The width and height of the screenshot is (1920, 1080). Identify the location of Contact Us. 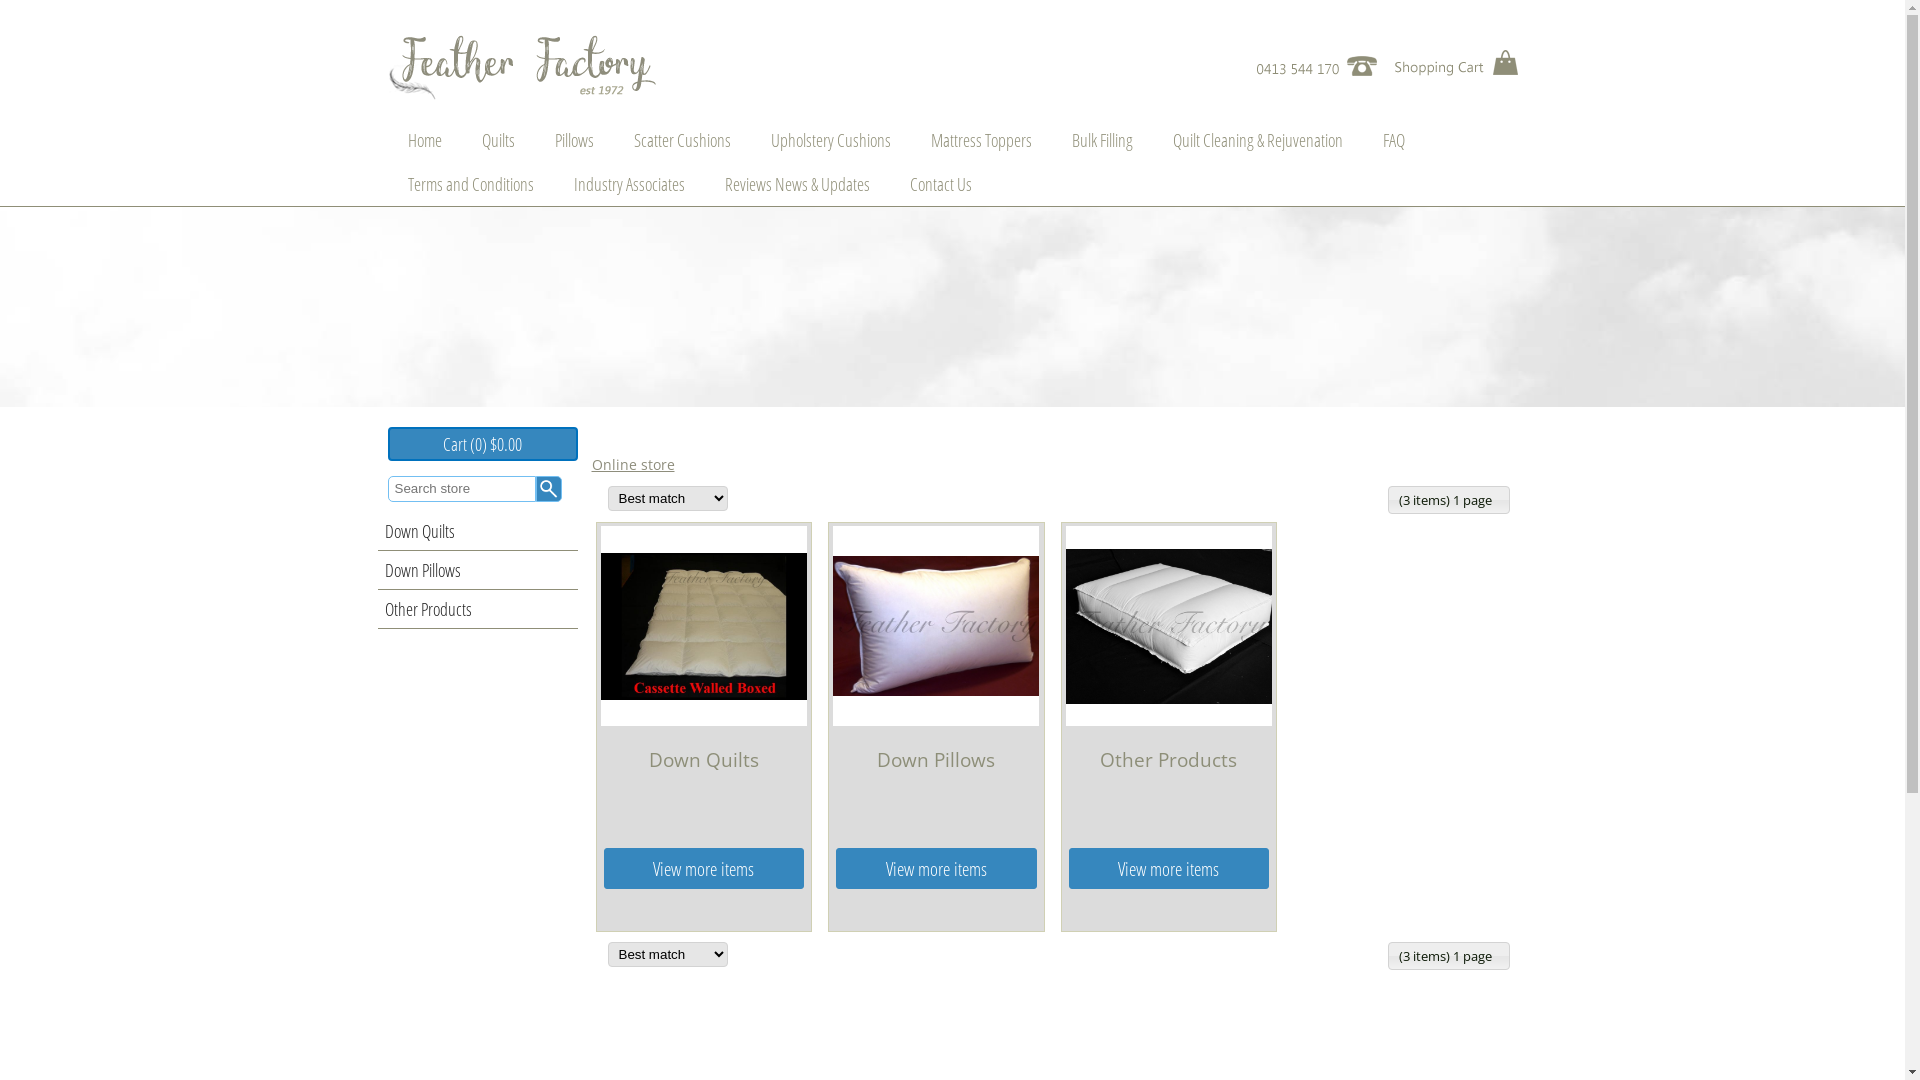
(941, 184).